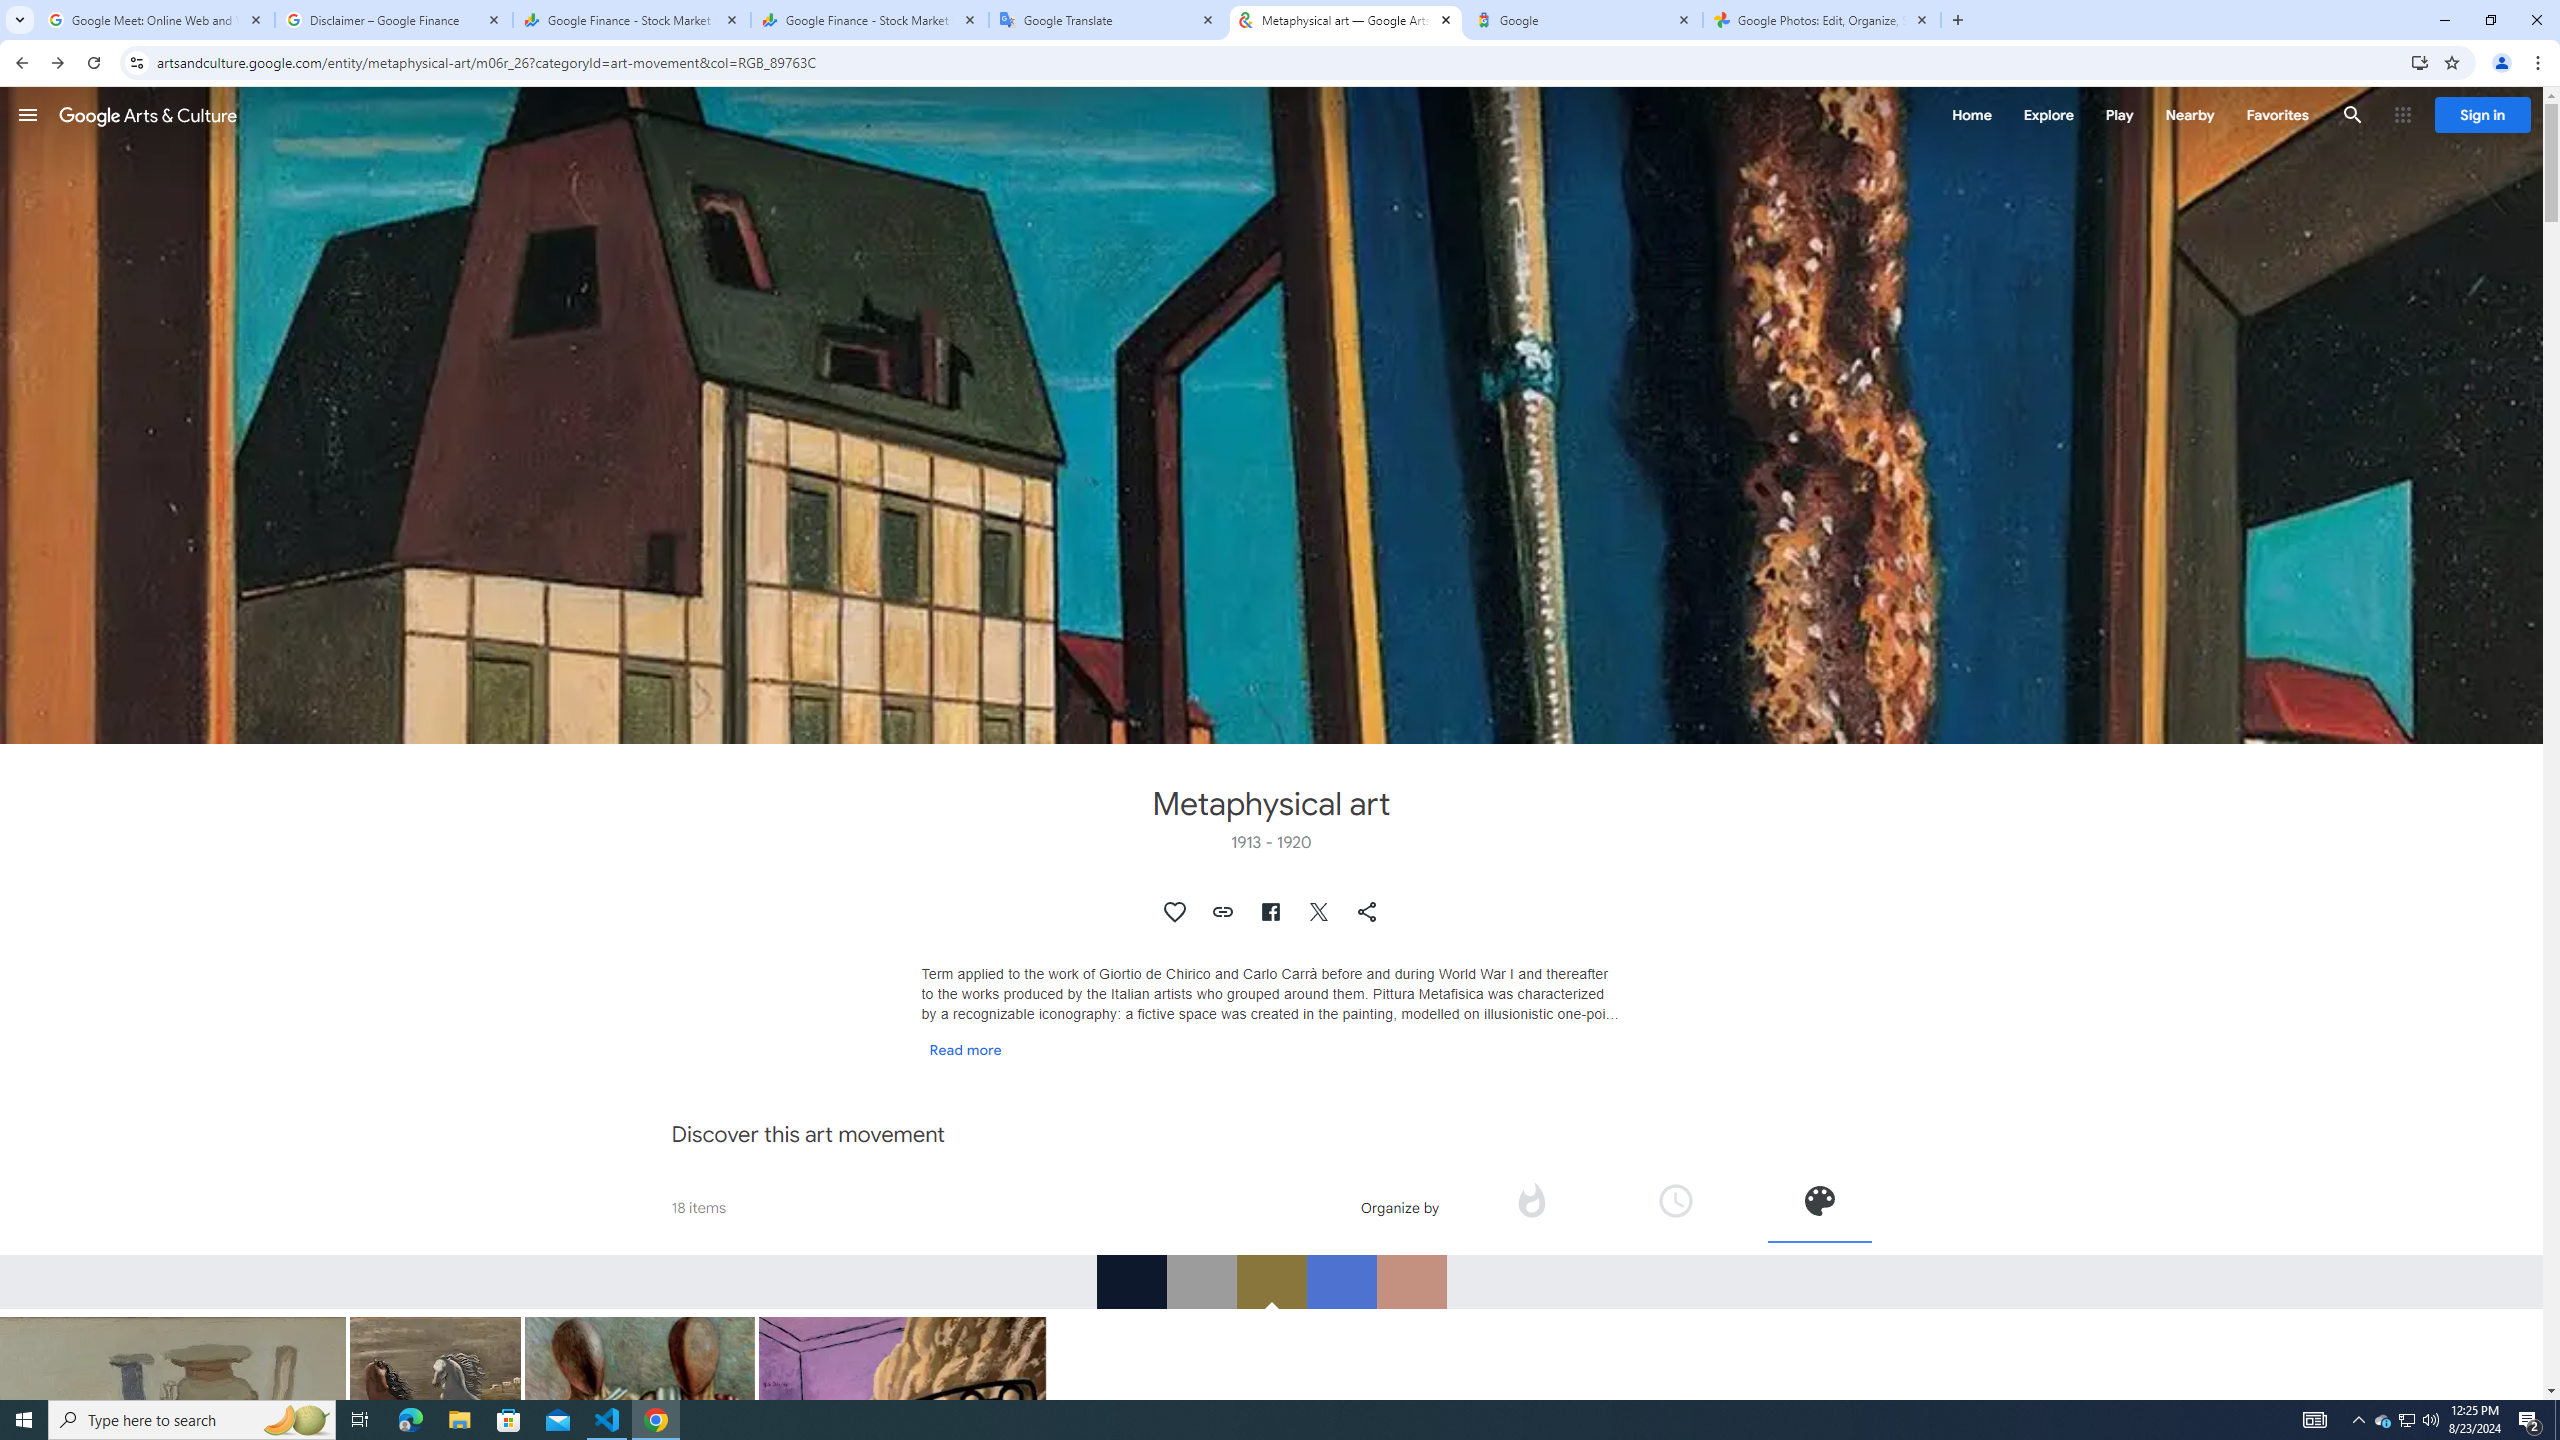 This screenshot has width=2560, height=1440. What do you see at coordinates (1368, 912) in the screenshot?
I see `Share "Metaphysical art"` at bounding box center [1368, 912].